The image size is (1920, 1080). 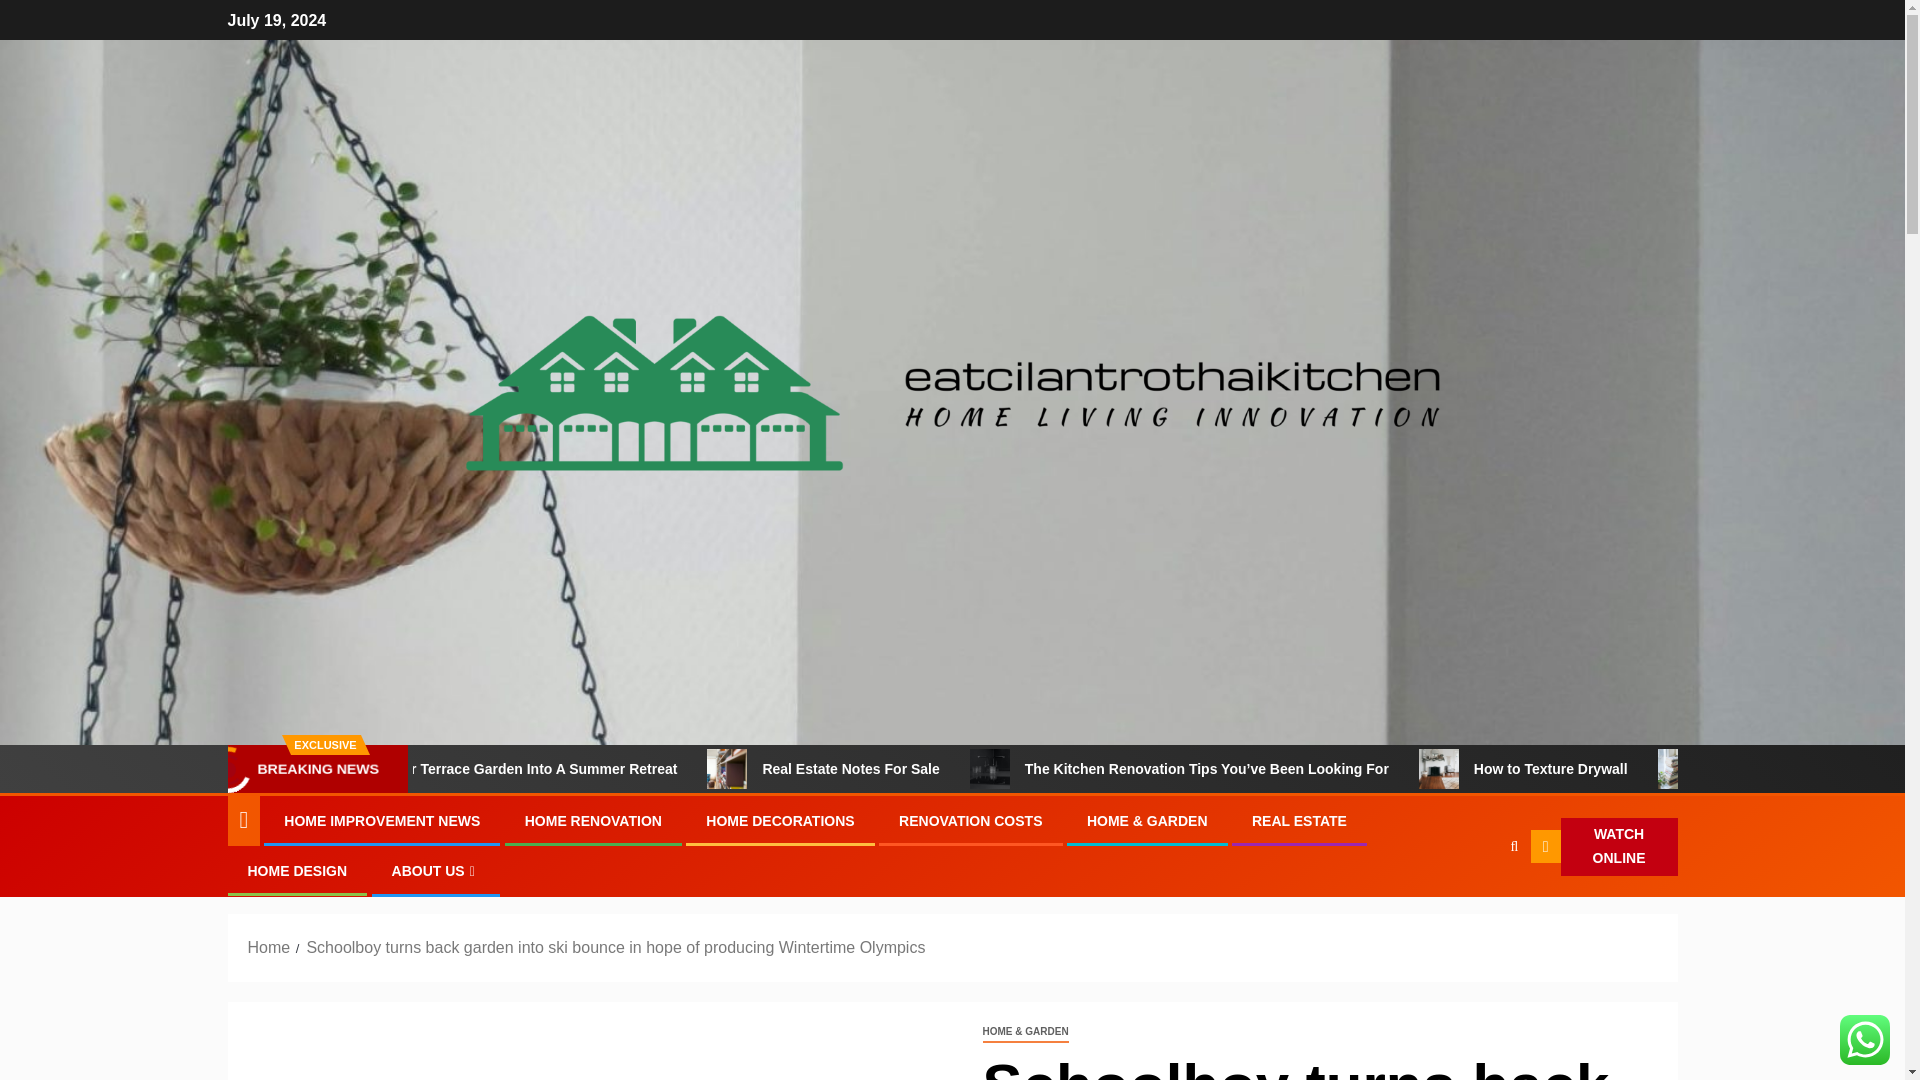 I want to click on Turn Your Terrace Garden Into A Summer Retreat, so click(x=398, y=769).